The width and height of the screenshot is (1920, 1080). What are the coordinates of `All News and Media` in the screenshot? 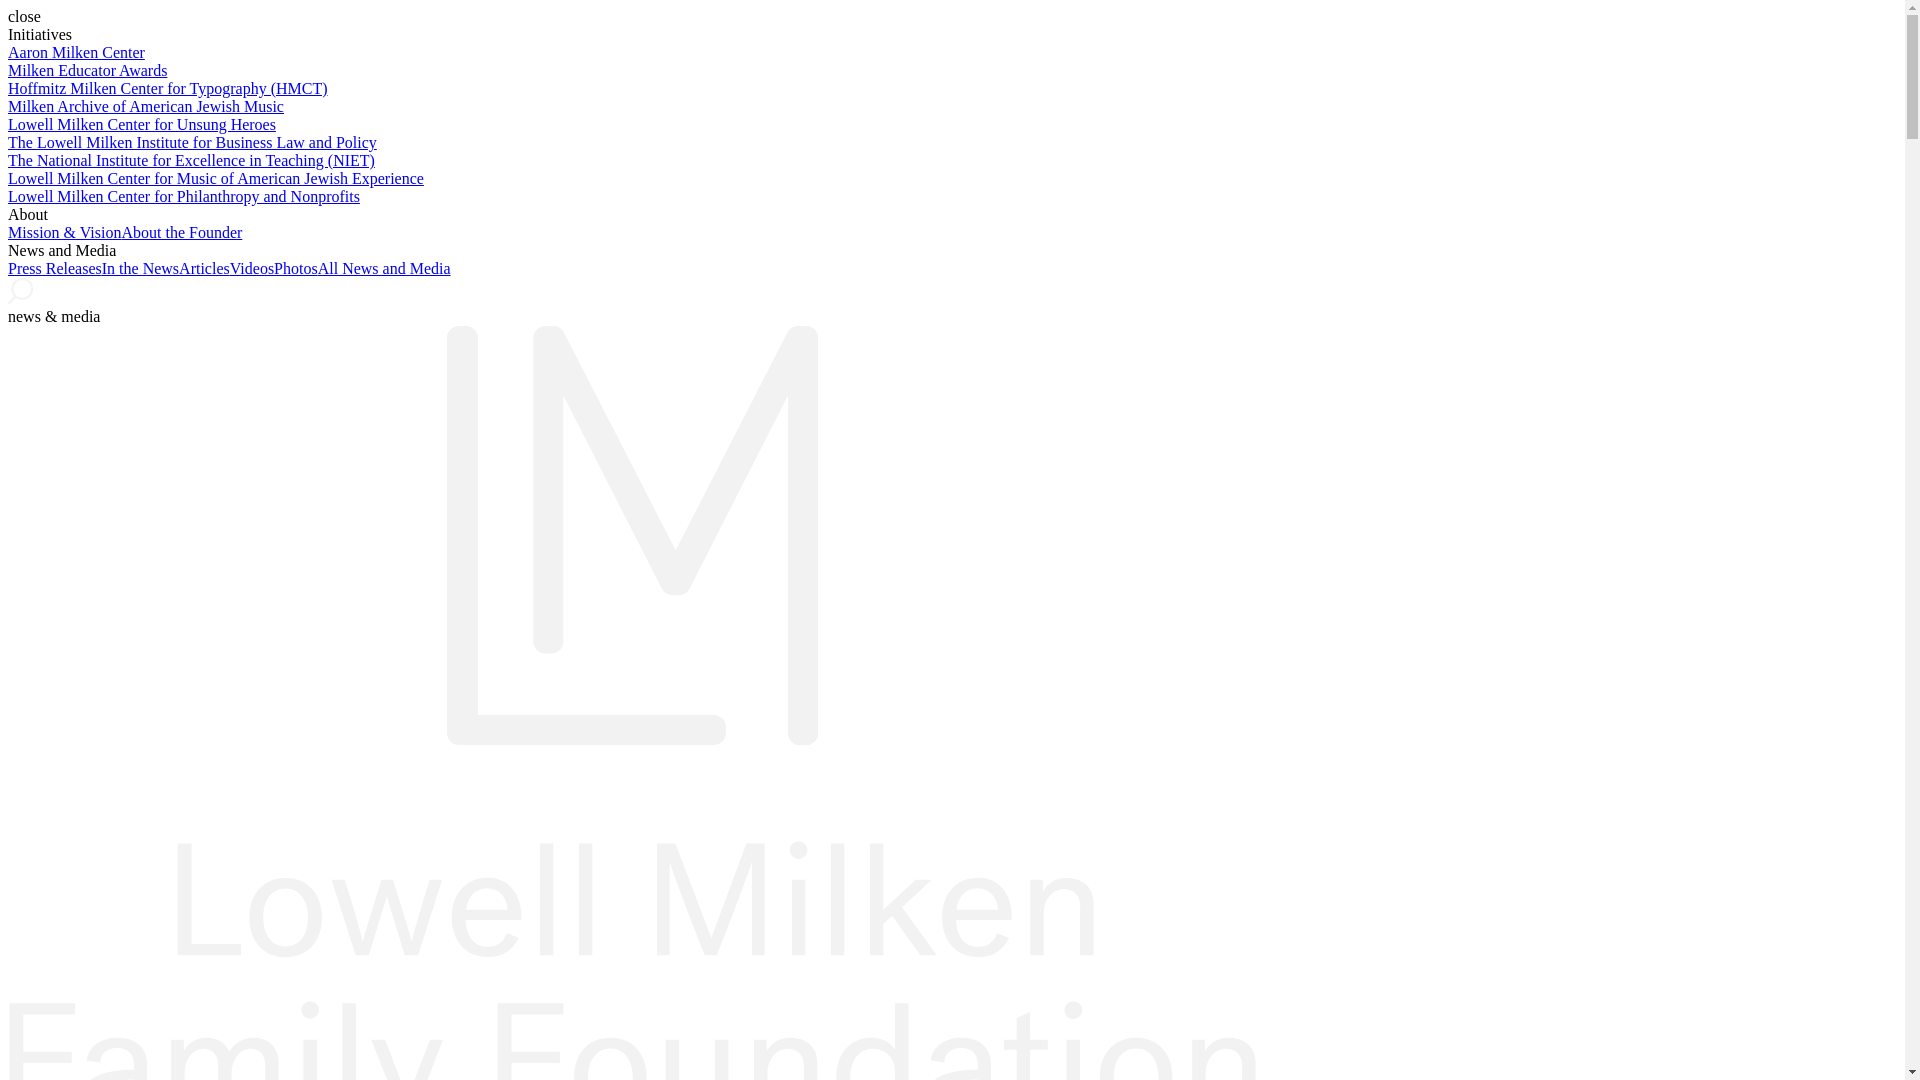 It's located at (384, 268).